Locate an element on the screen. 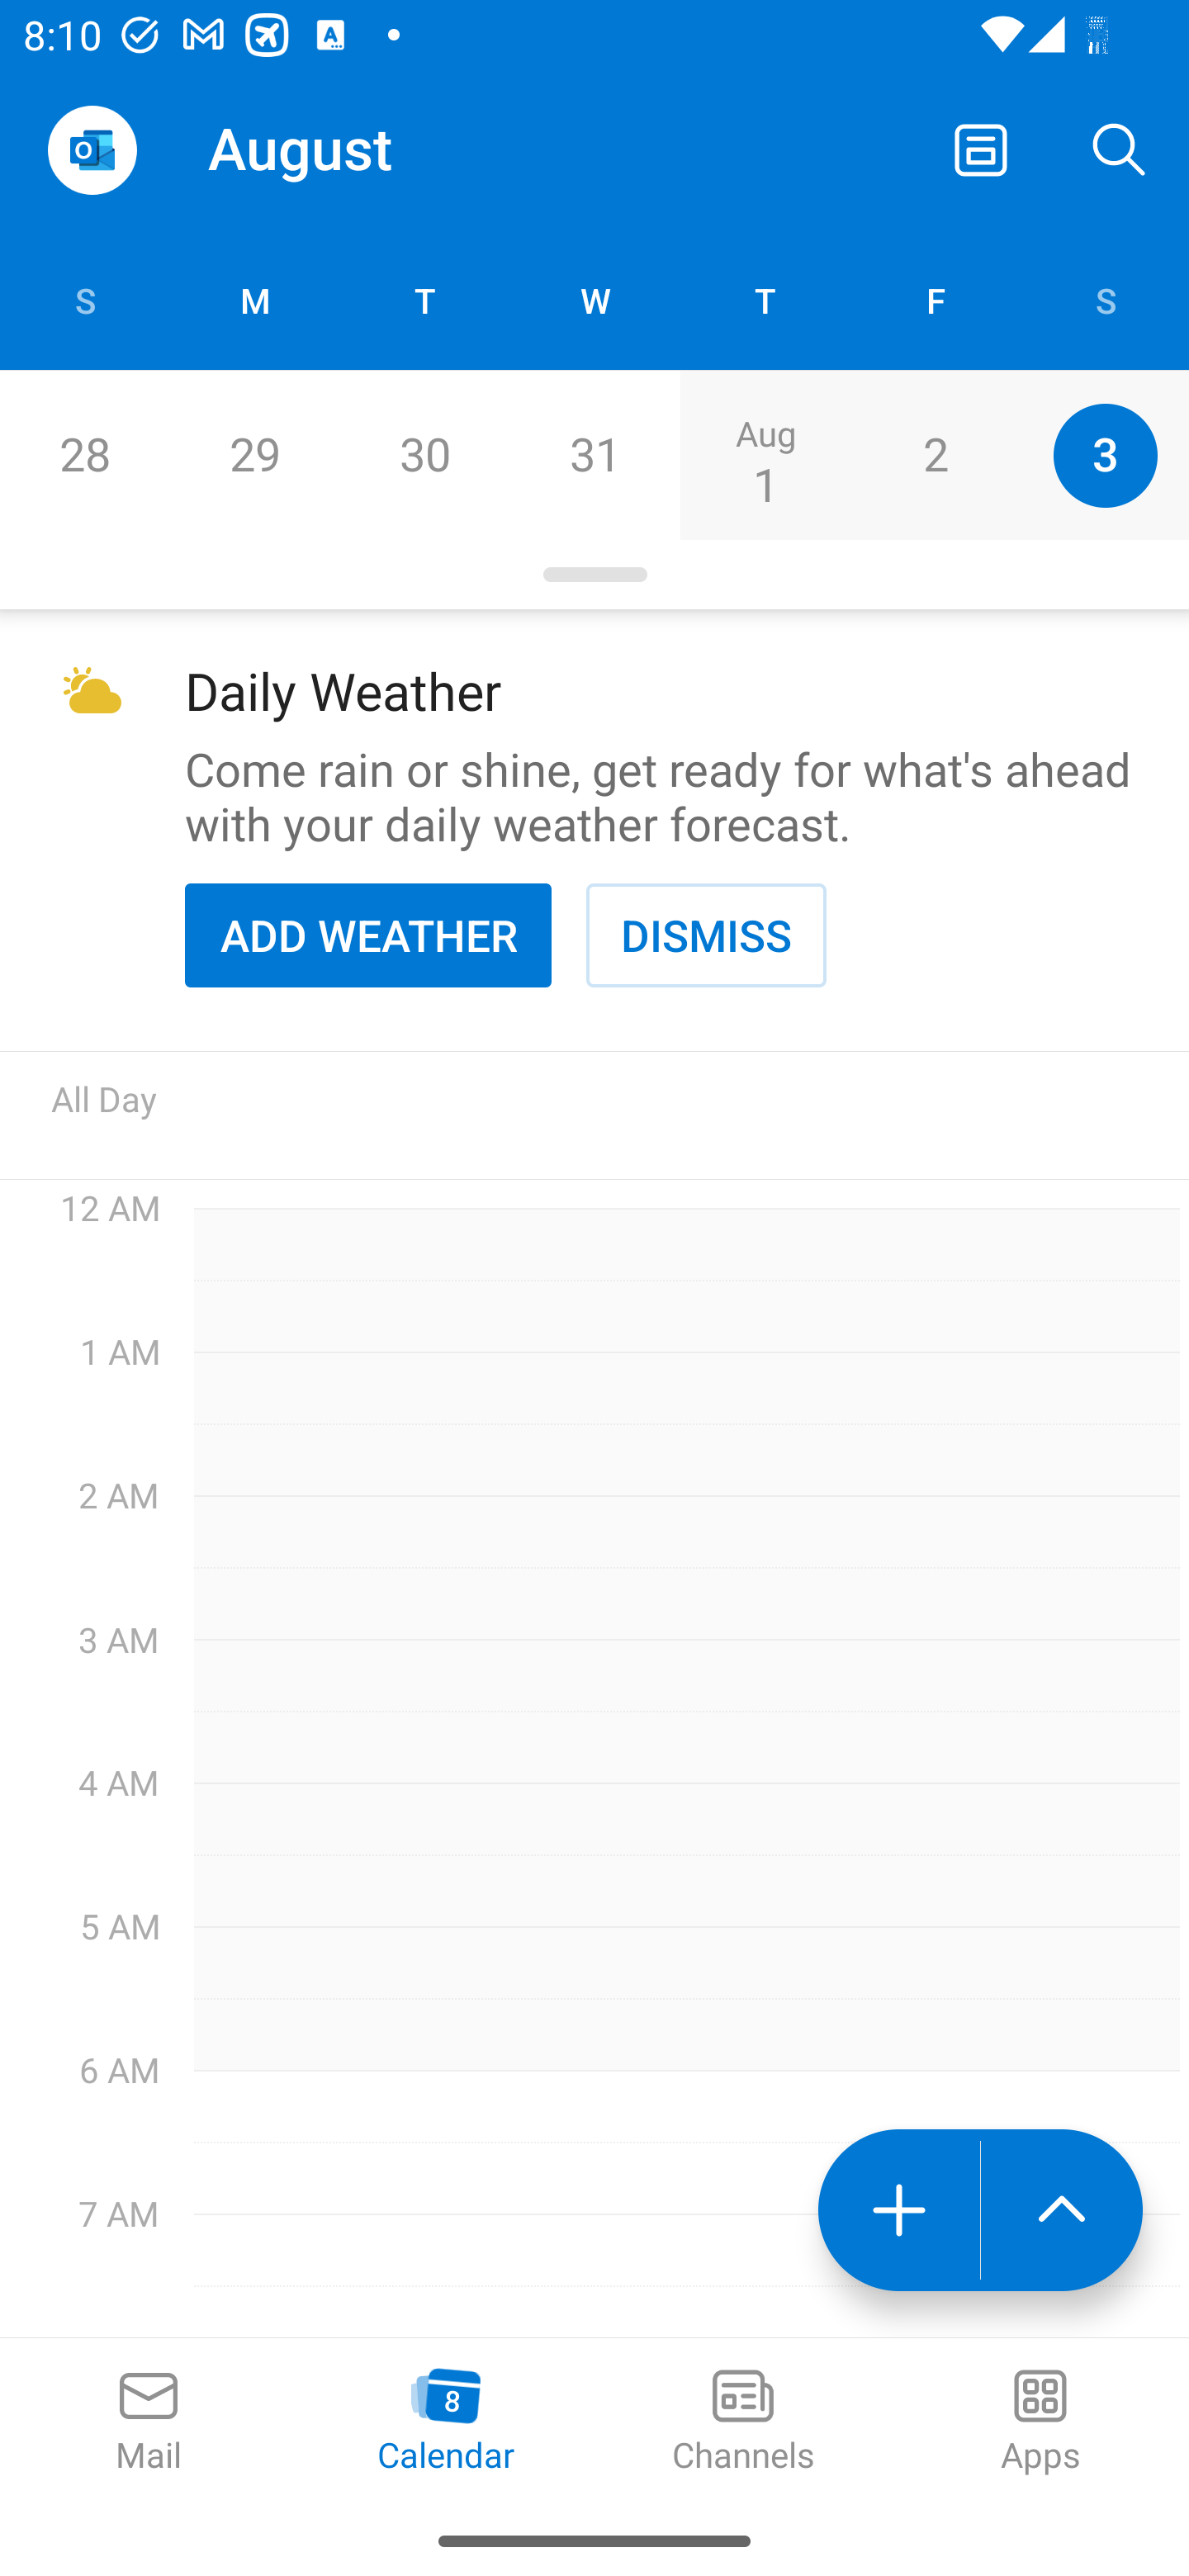 Image resolution: width=1189 pixels, height=2576 pixels. Aug
1 Events on Thursday, August 1 is located at coordinates (765, 456).